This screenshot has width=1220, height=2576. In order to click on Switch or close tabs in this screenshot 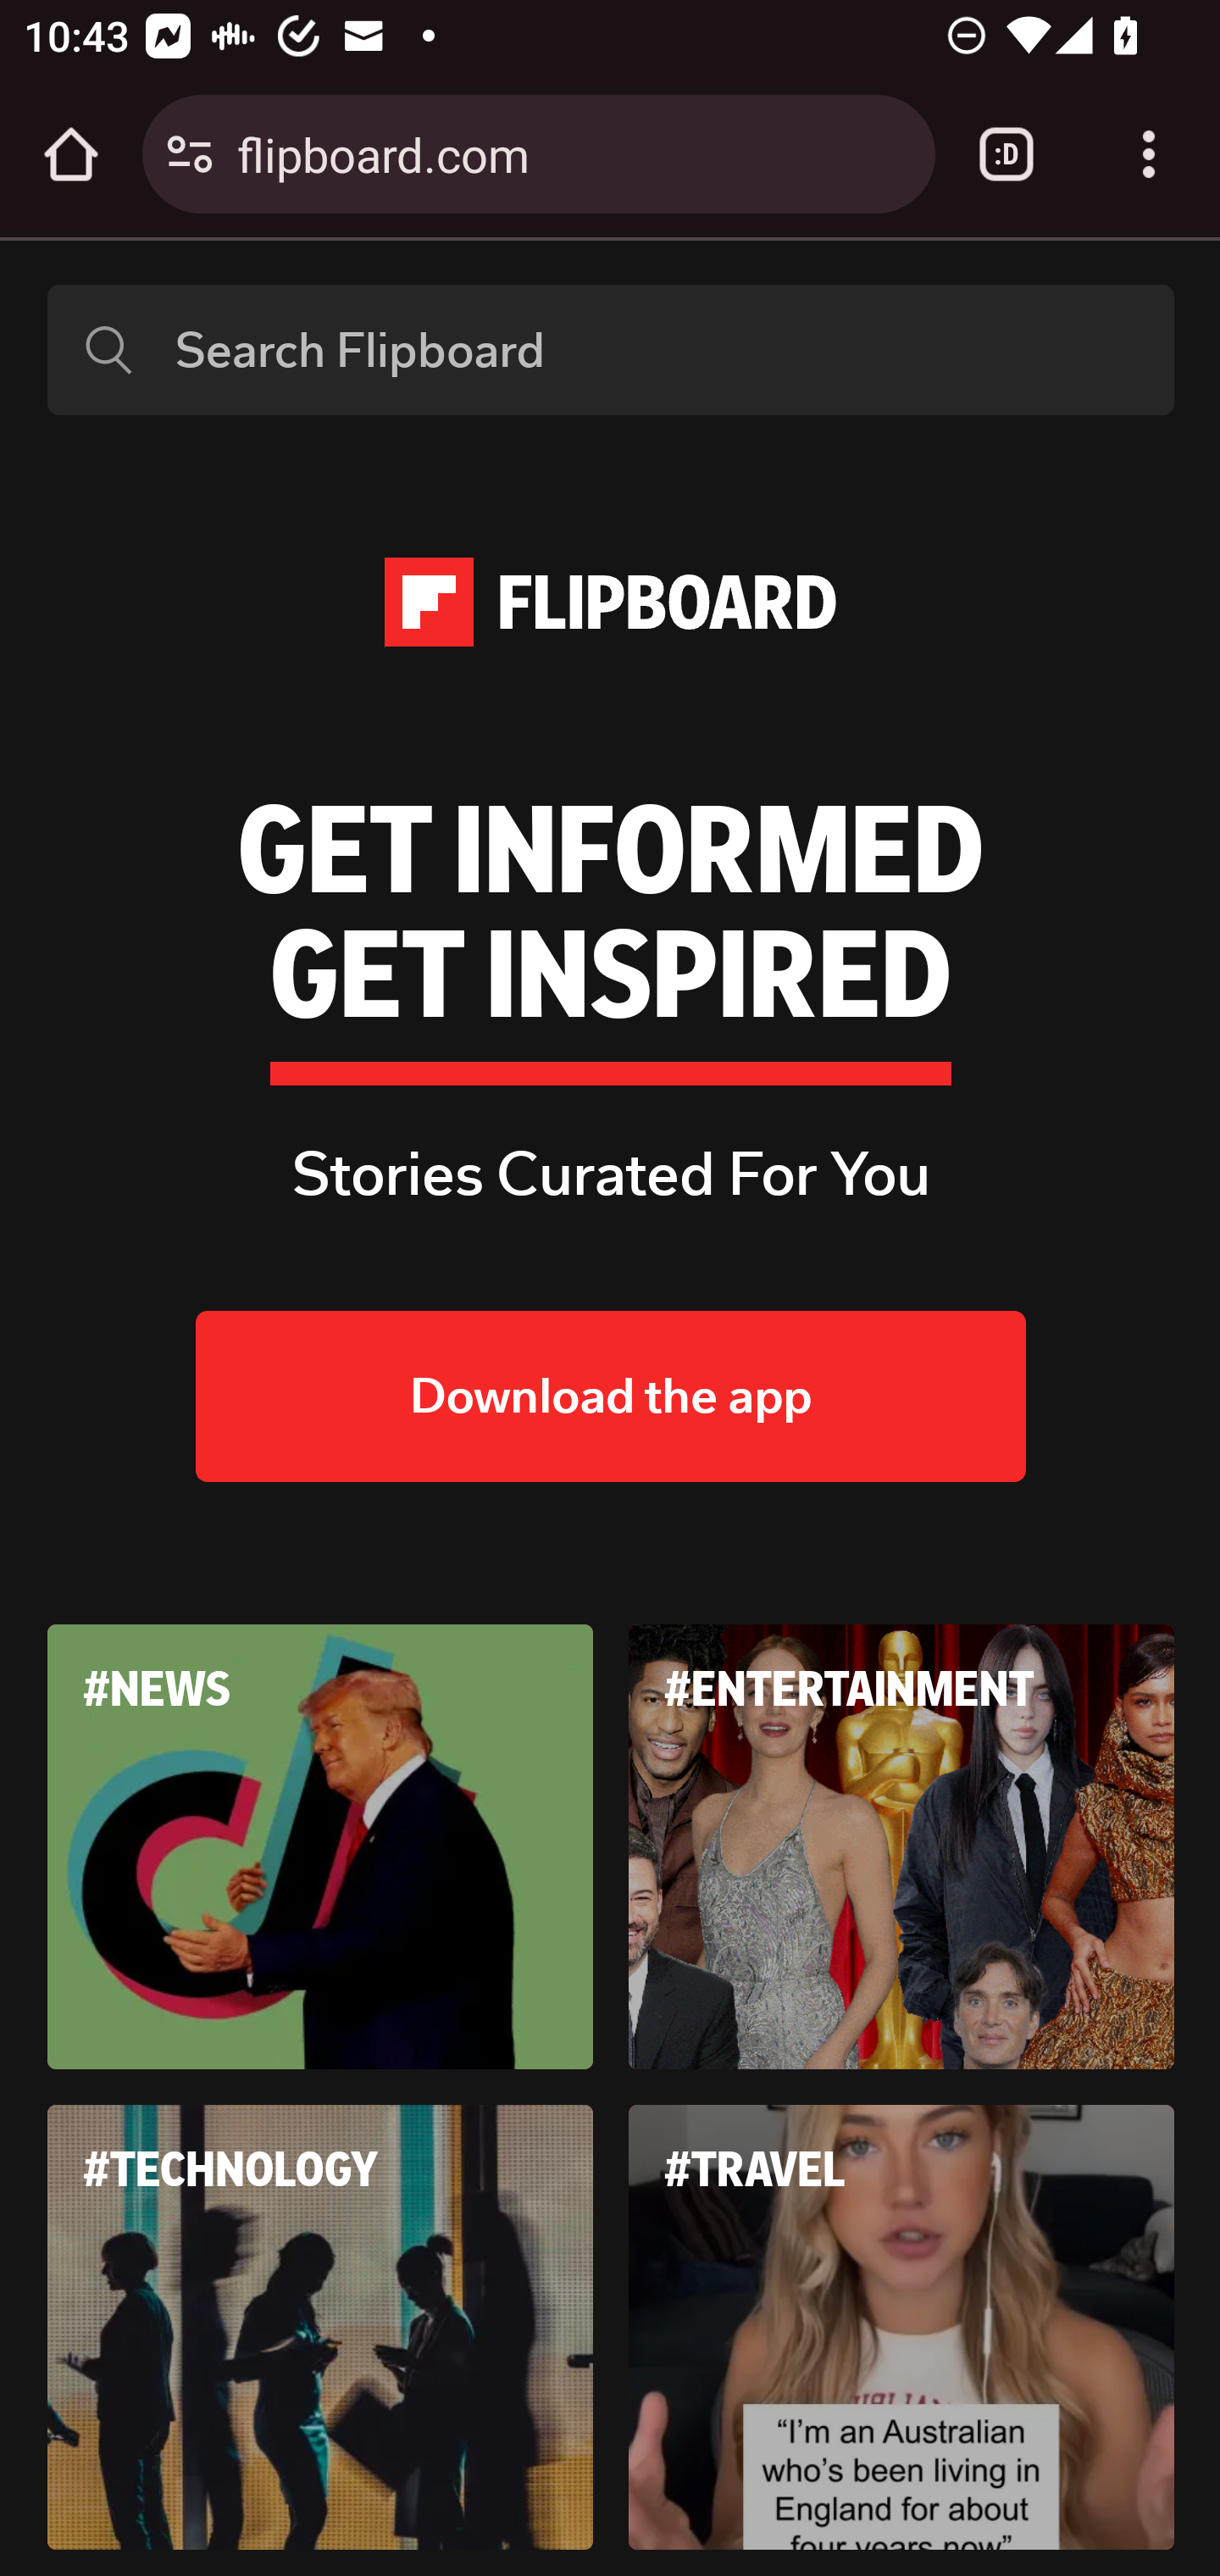, I will do `click(1006, 154)`.